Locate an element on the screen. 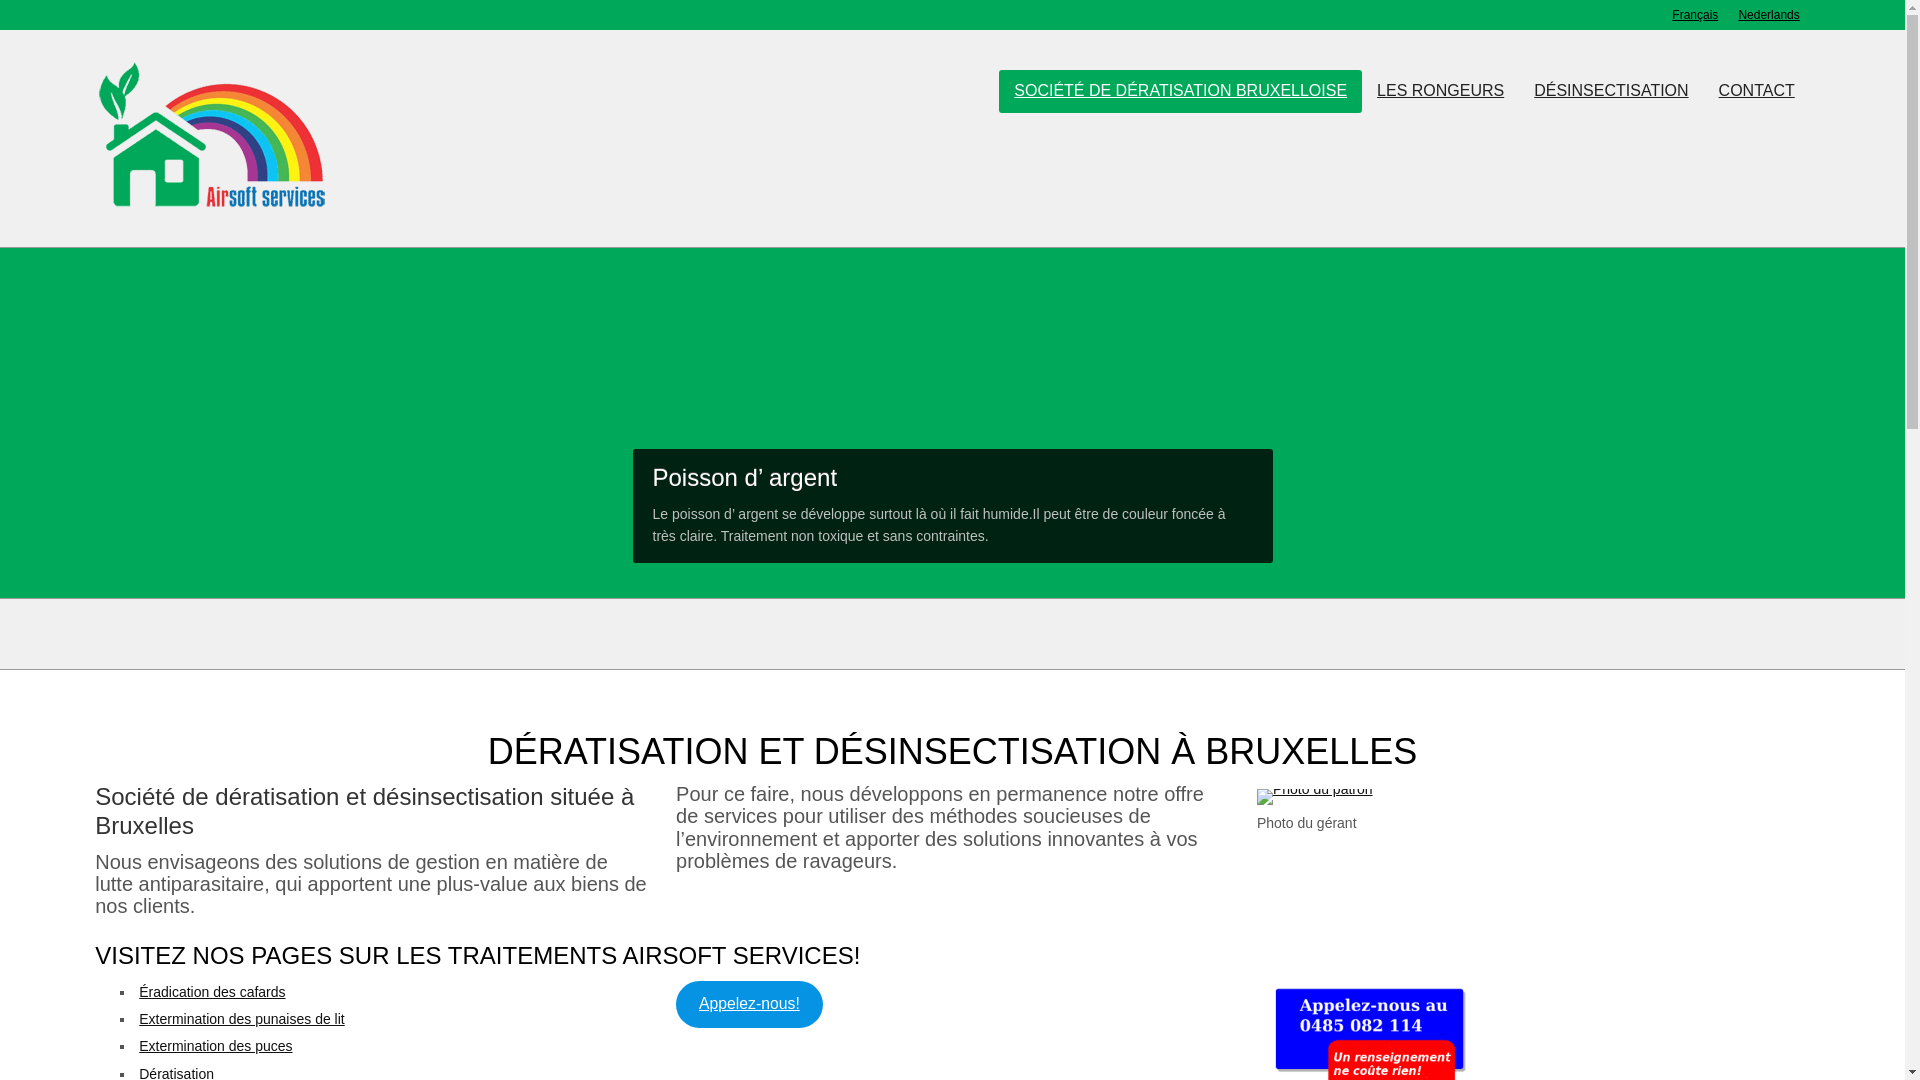 The image size is (1920, 1080). CONTACT is located at coordinates (1757, 91).